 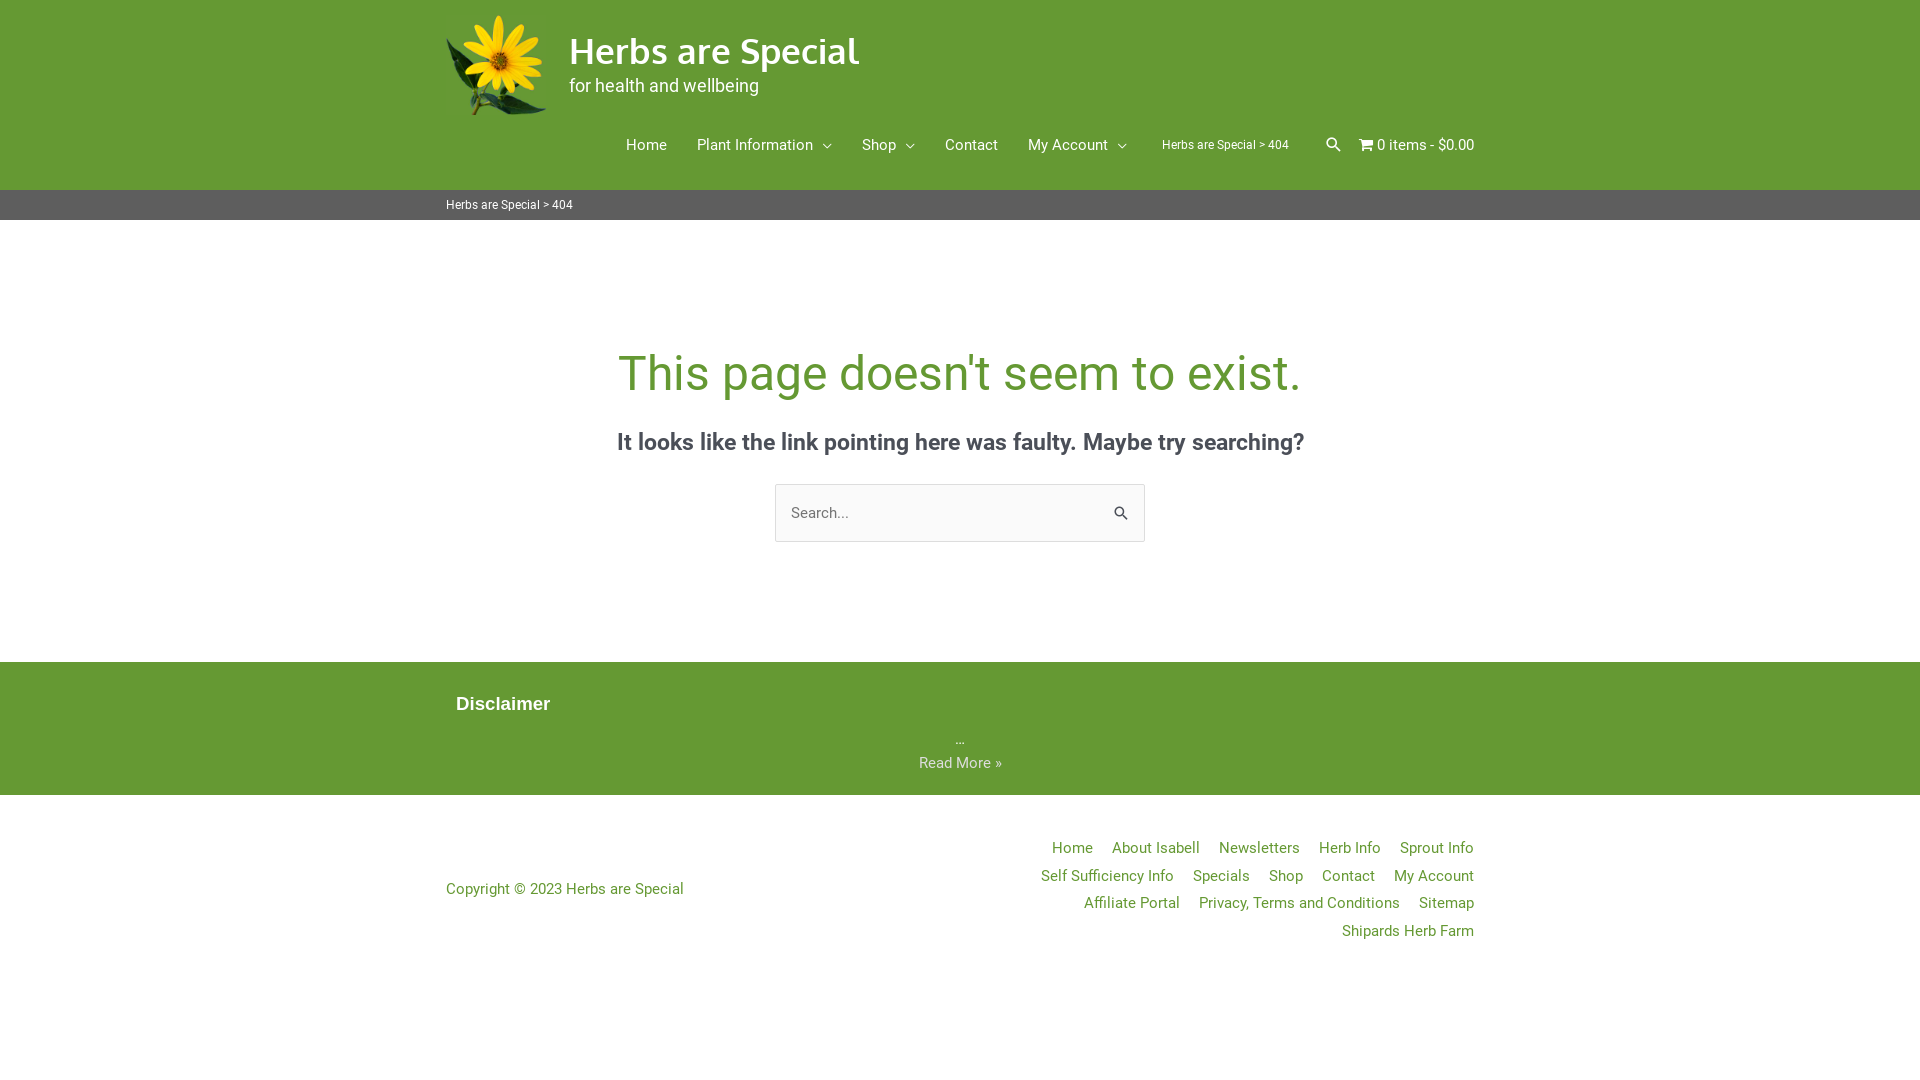 I want to click on Shop, so click(x=1278, y=876).